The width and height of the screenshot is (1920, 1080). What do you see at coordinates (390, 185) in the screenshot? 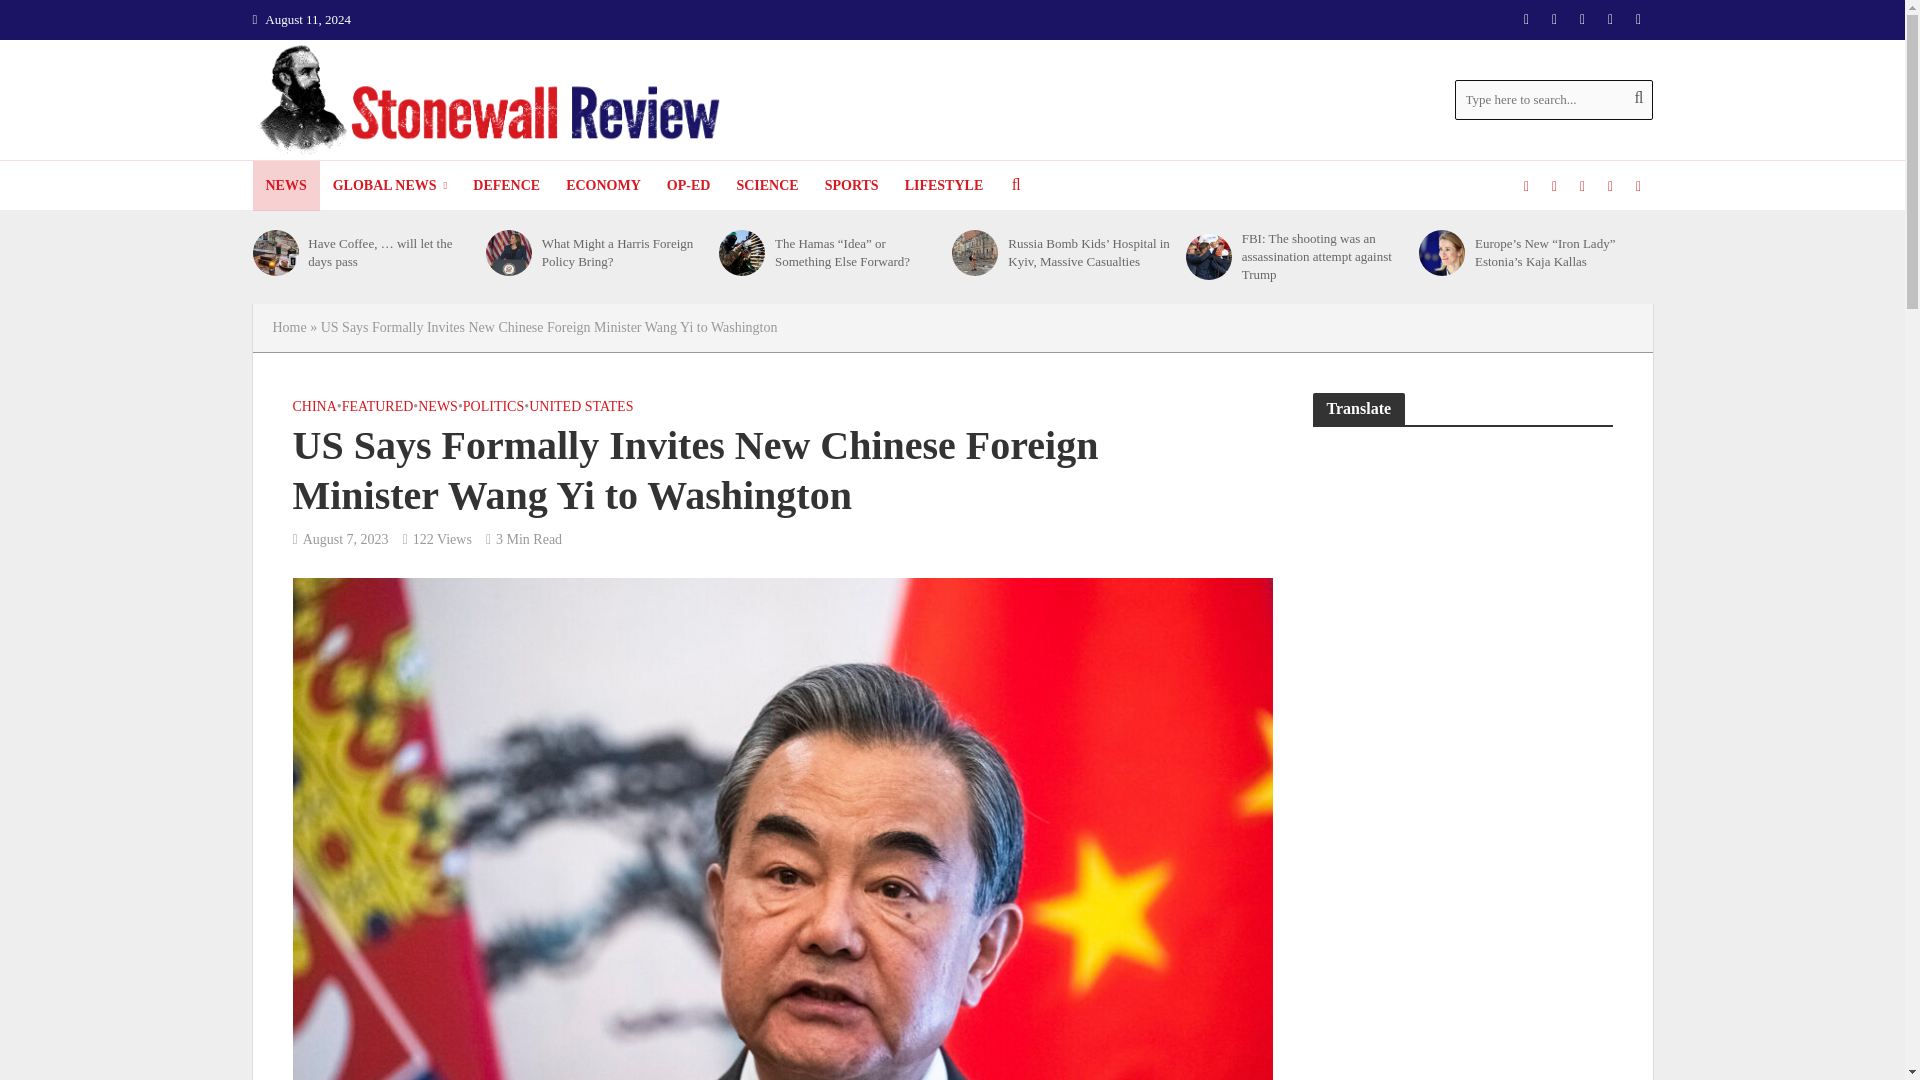
I see `GLOBAL NEWS` at bounding box center [390, 185].